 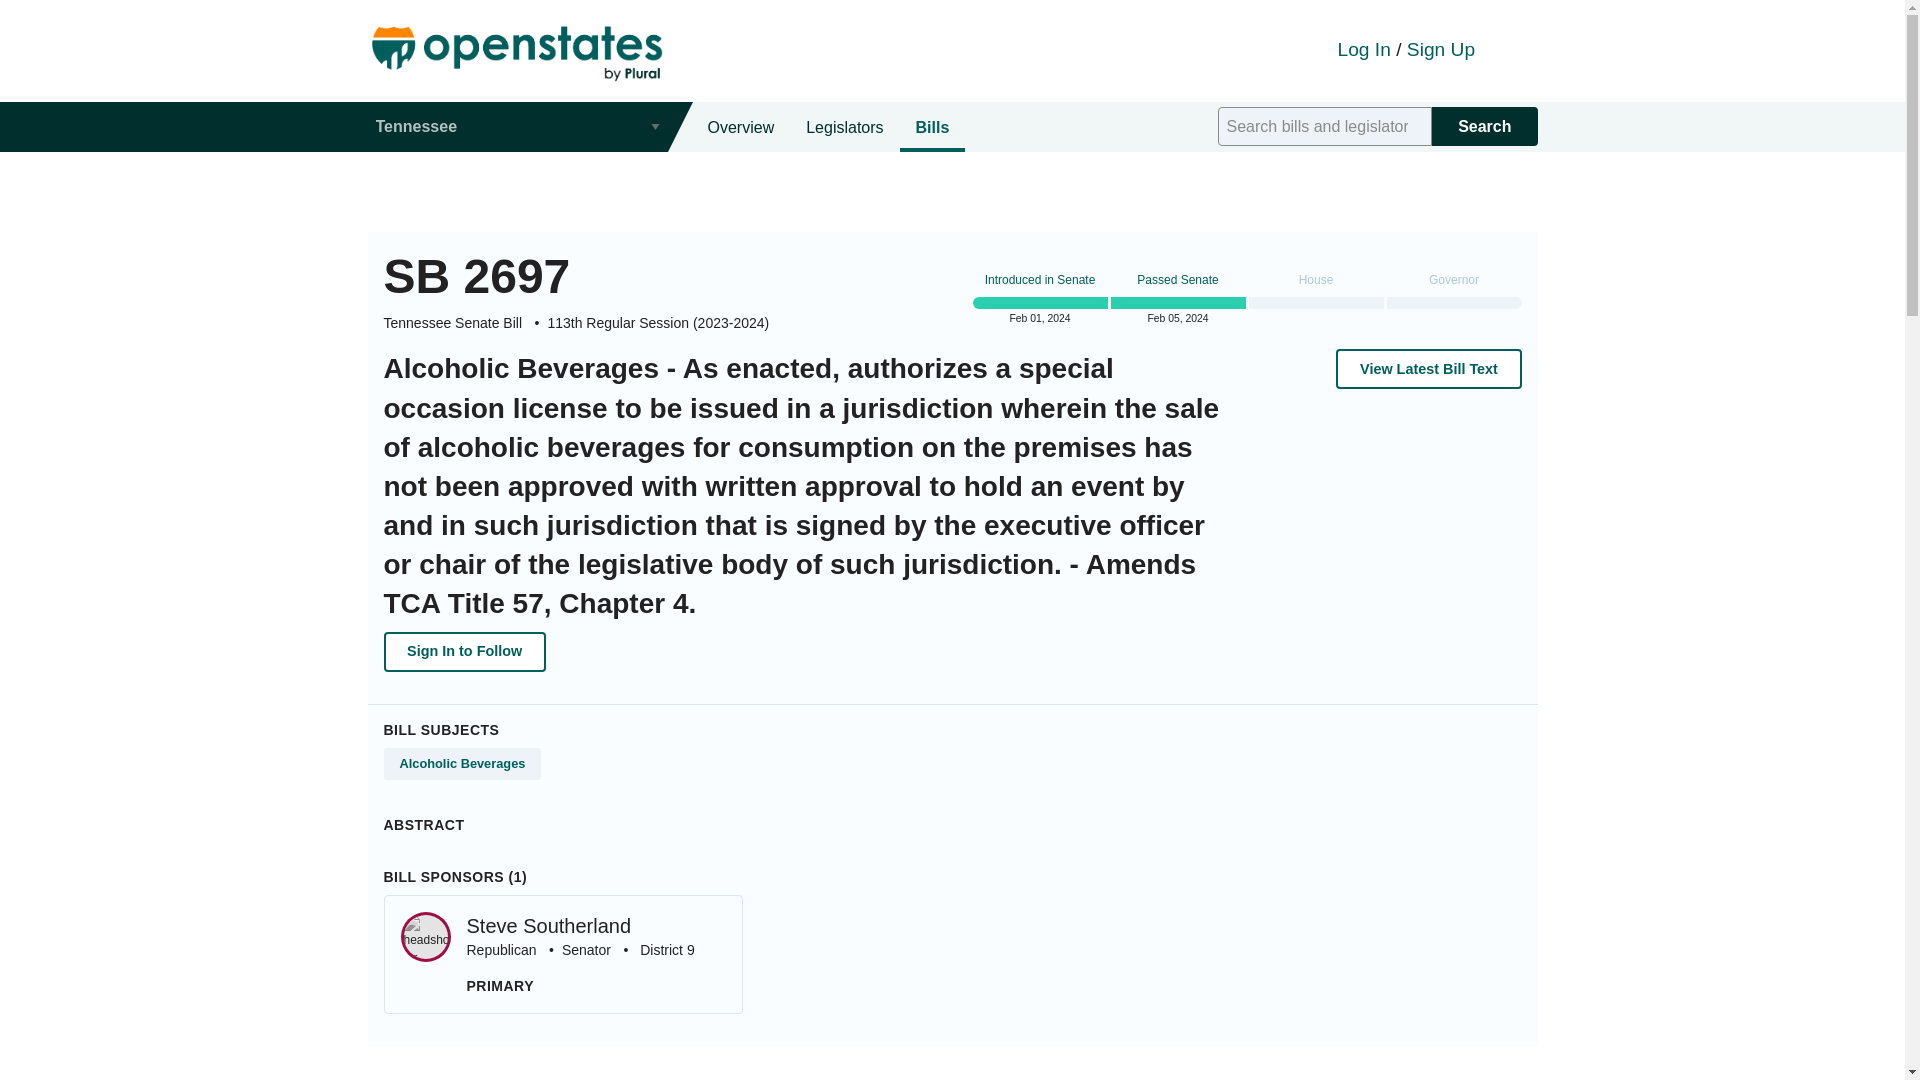 I want to click on Search, so click(x=1440, y=49).